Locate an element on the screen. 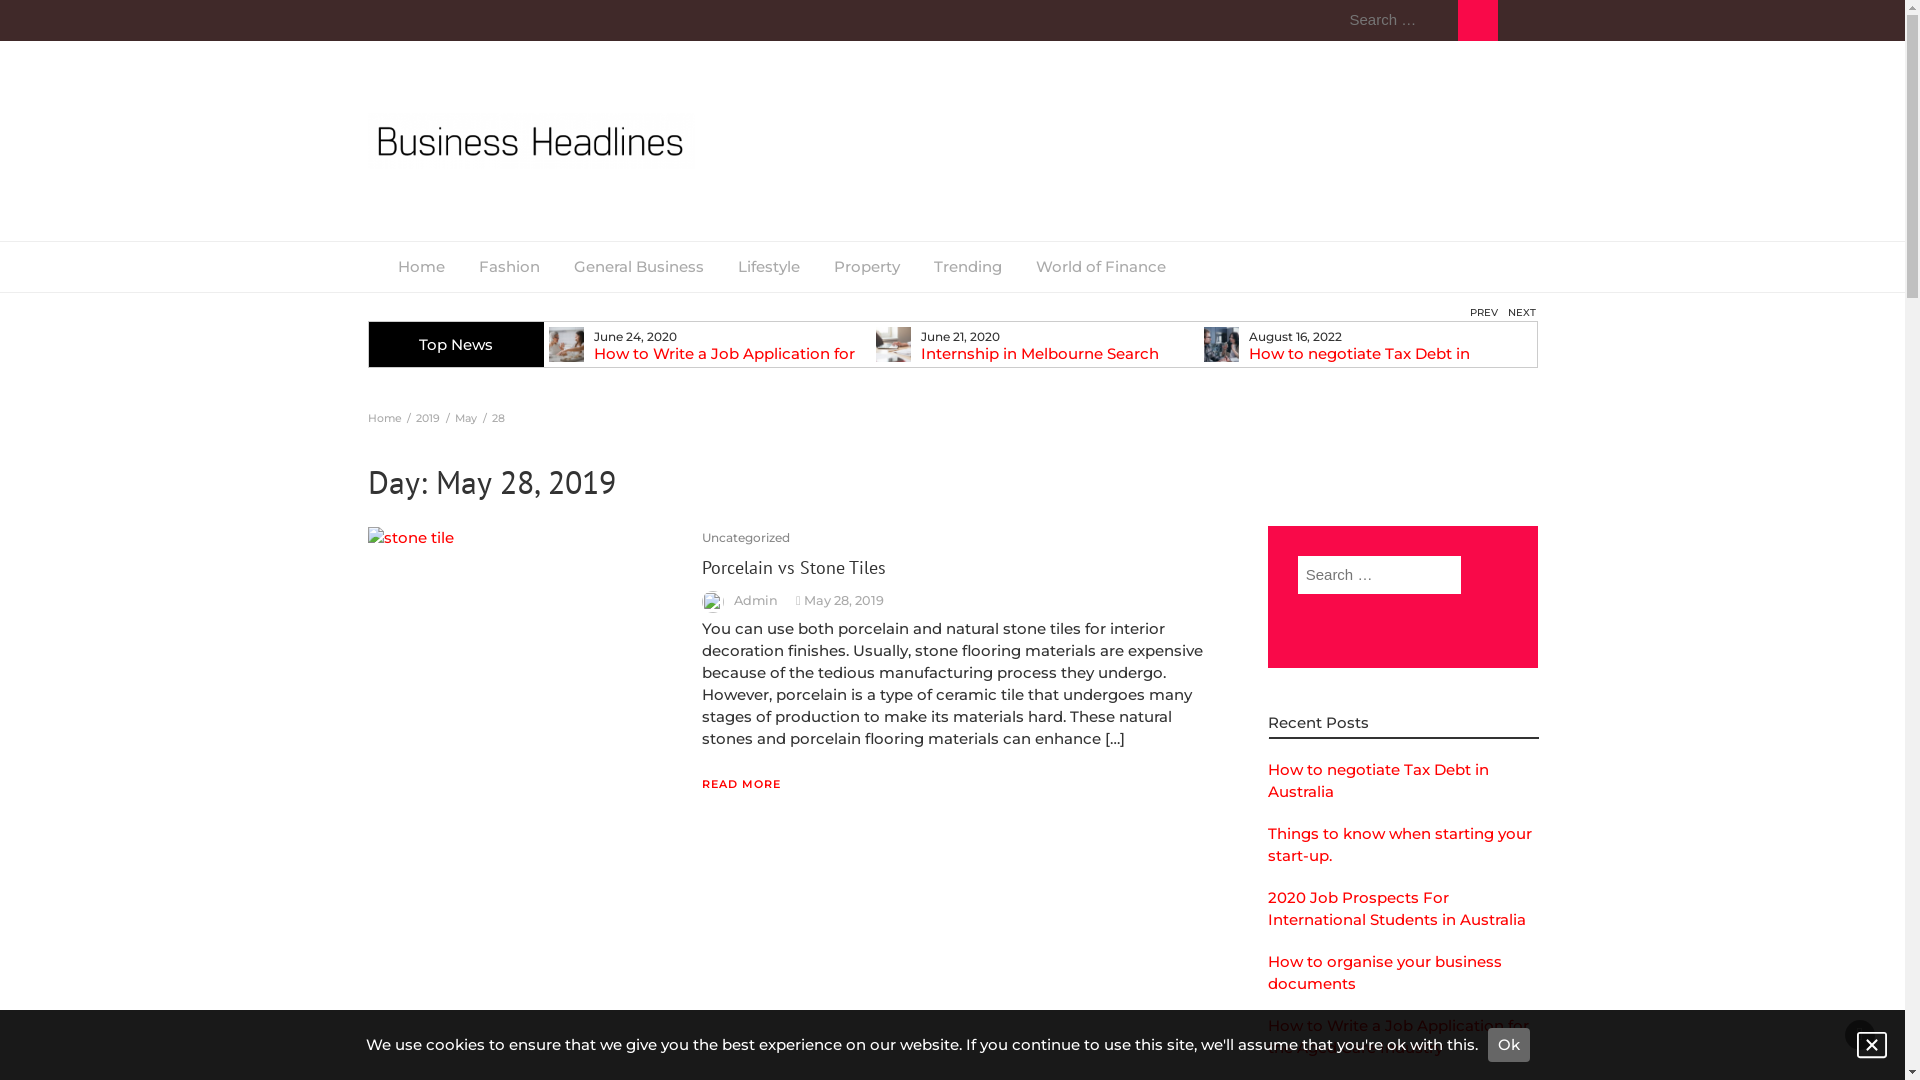  READ MORE is located at coordinates (742, 784).